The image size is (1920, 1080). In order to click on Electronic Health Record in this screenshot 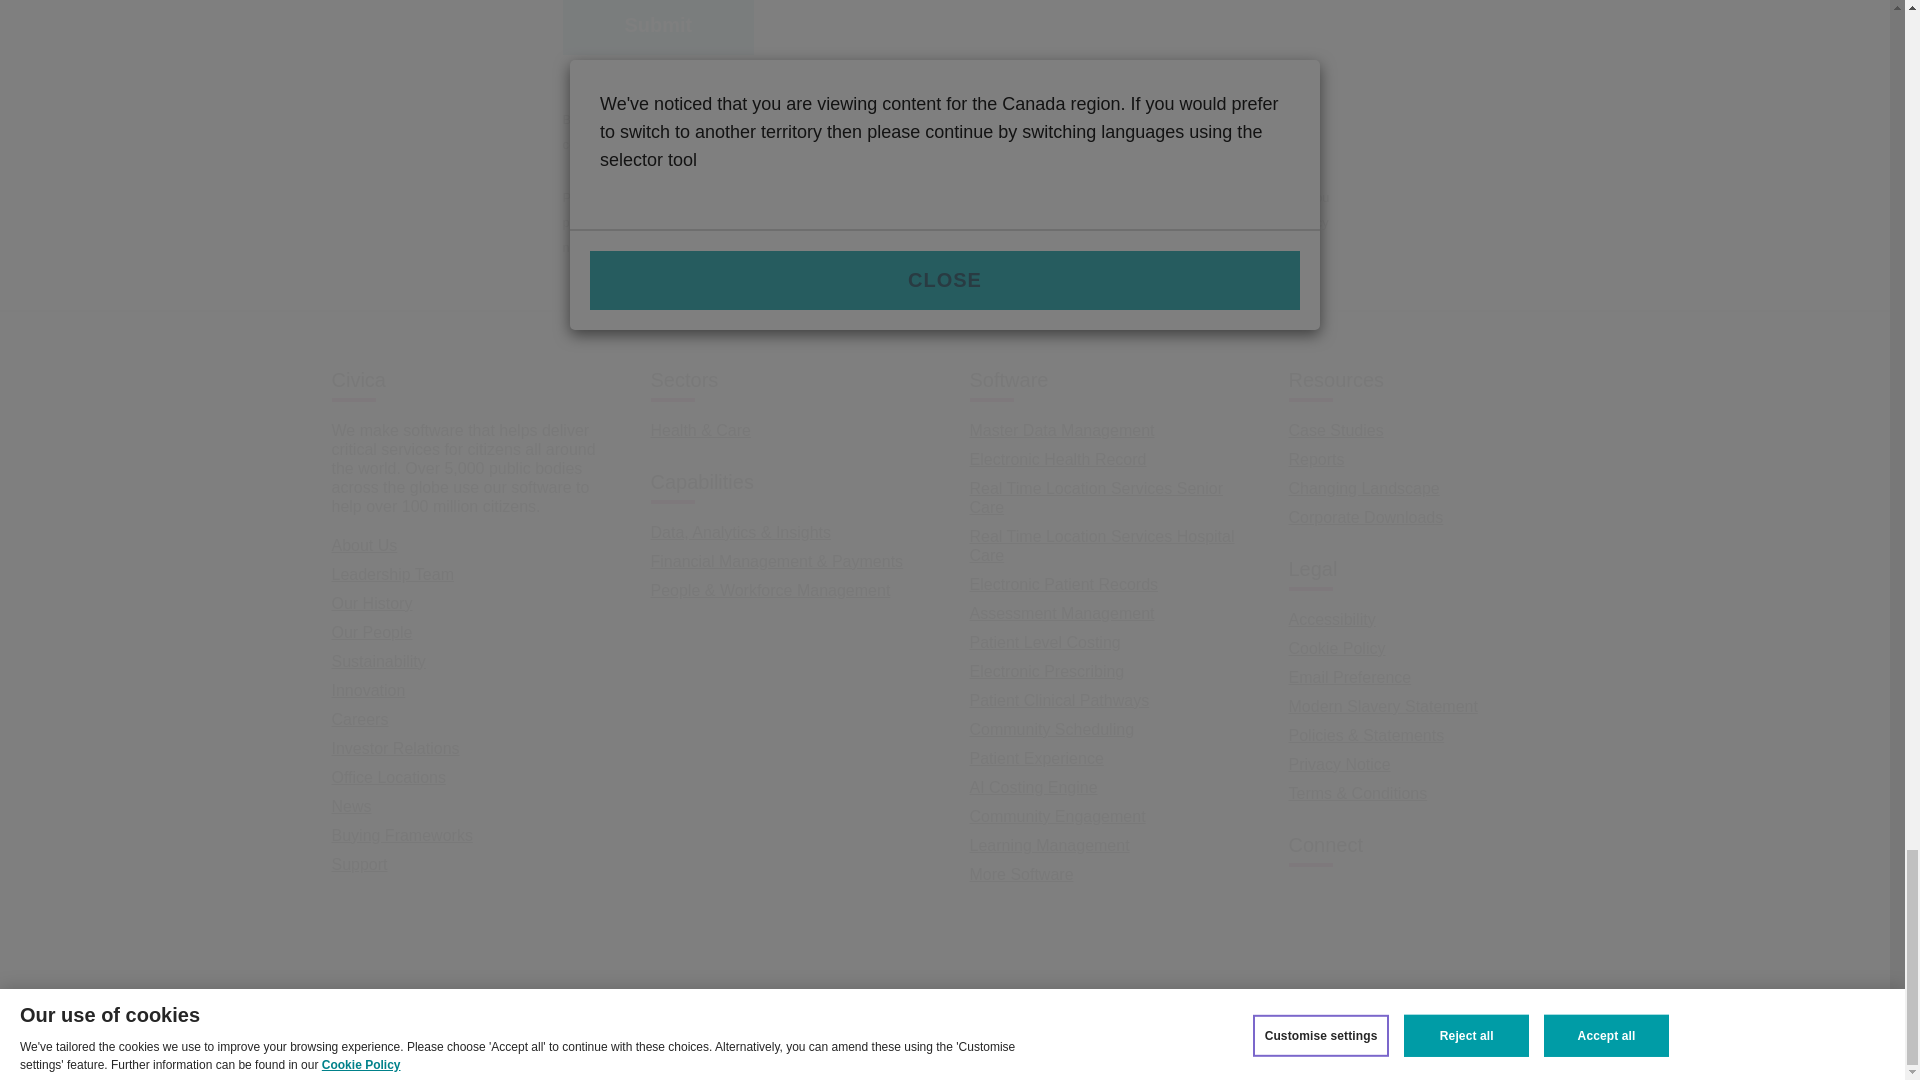, I will do `click(1058, 458)`.